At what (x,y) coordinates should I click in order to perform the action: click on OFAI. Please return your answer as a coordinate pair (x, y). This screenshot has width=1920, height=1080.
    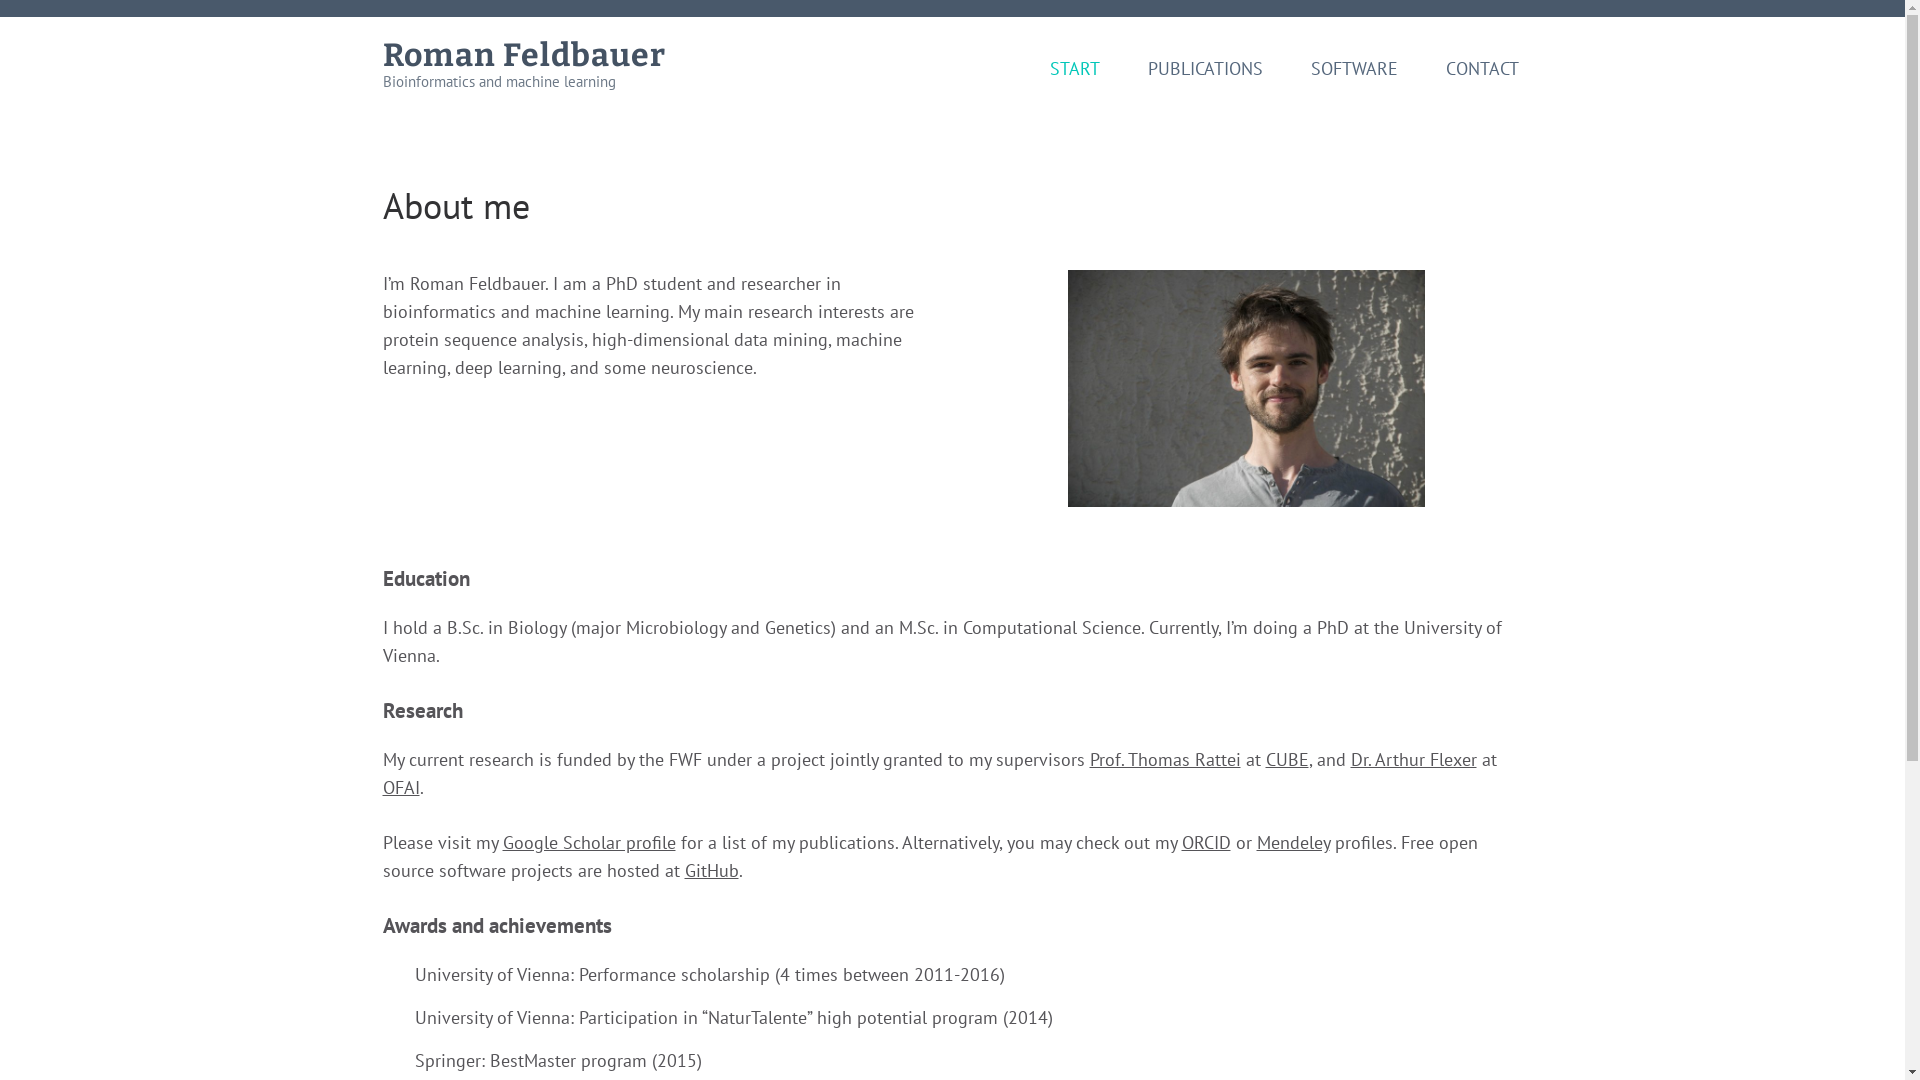
    Looking at the image, I should click on (400, 788).